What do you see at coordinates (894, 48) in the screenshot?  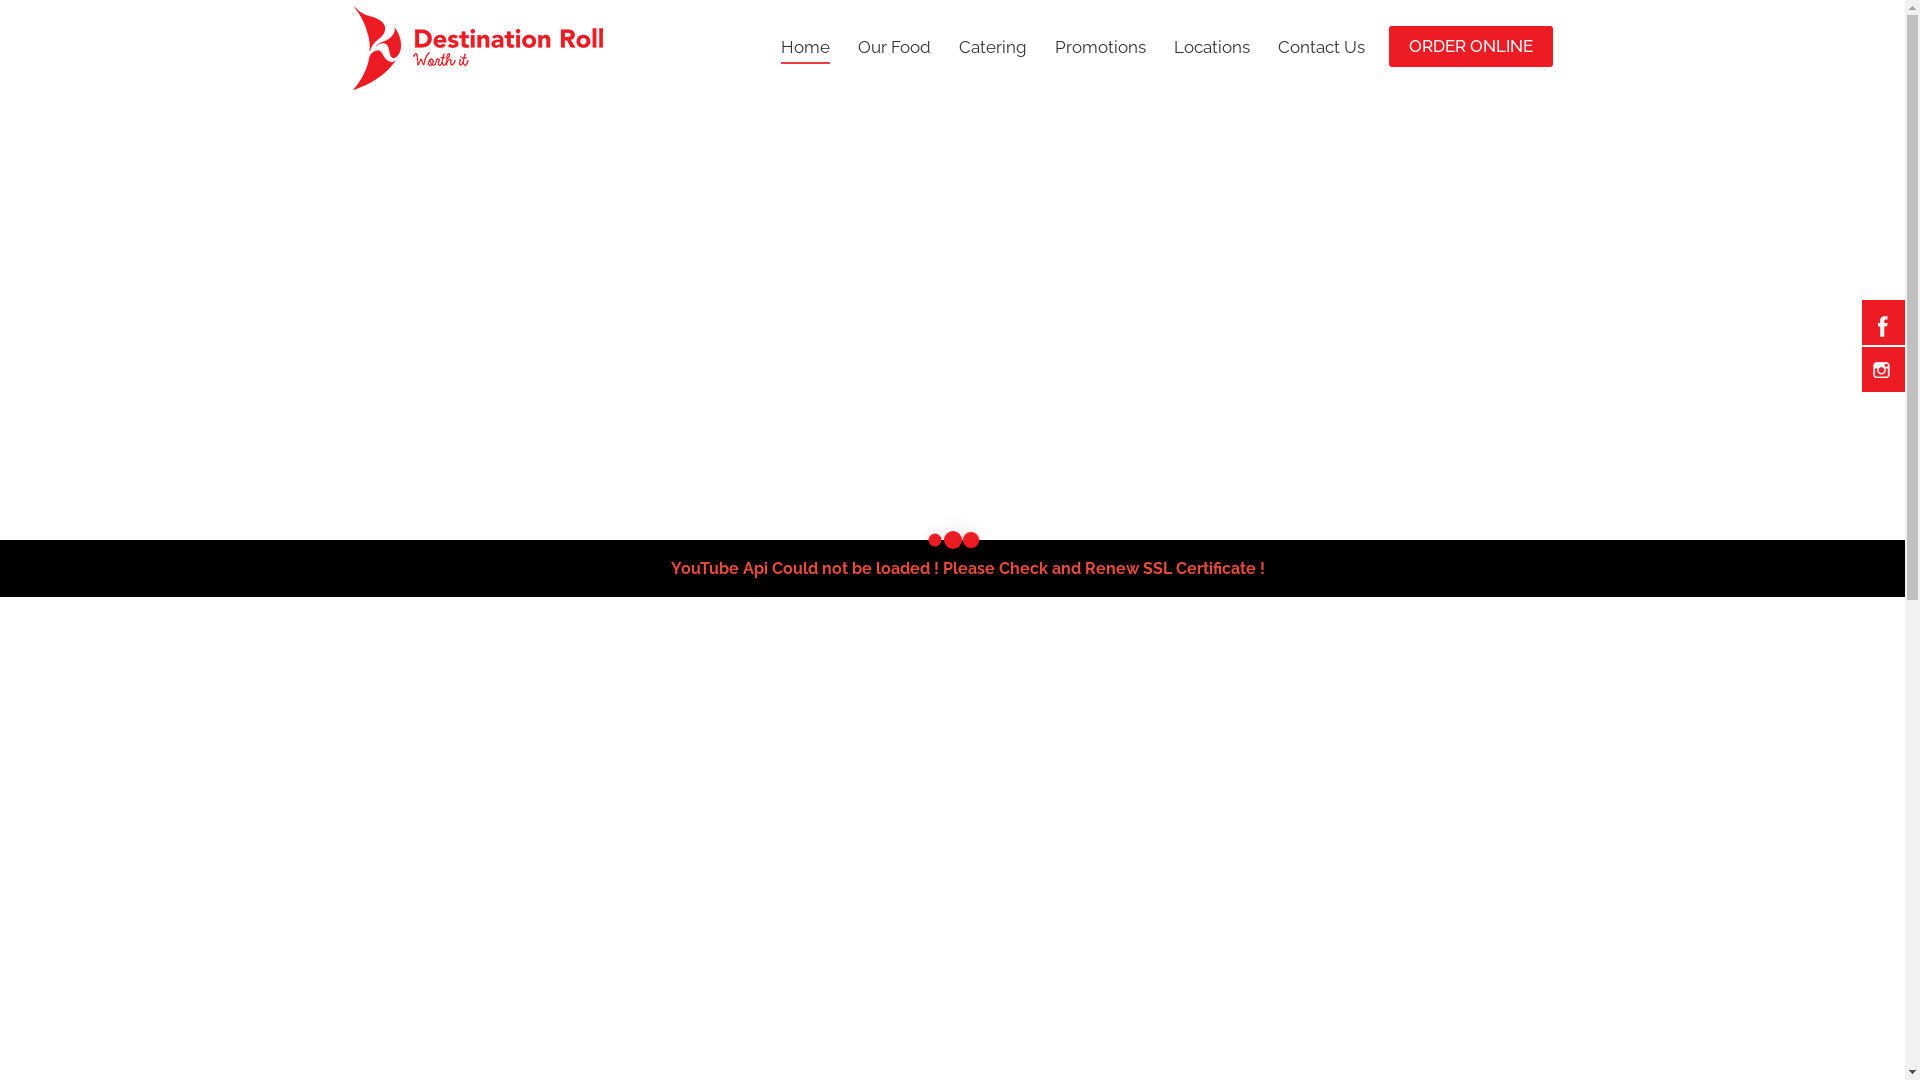 I see `Our Food` at bounding box center [894, 48].